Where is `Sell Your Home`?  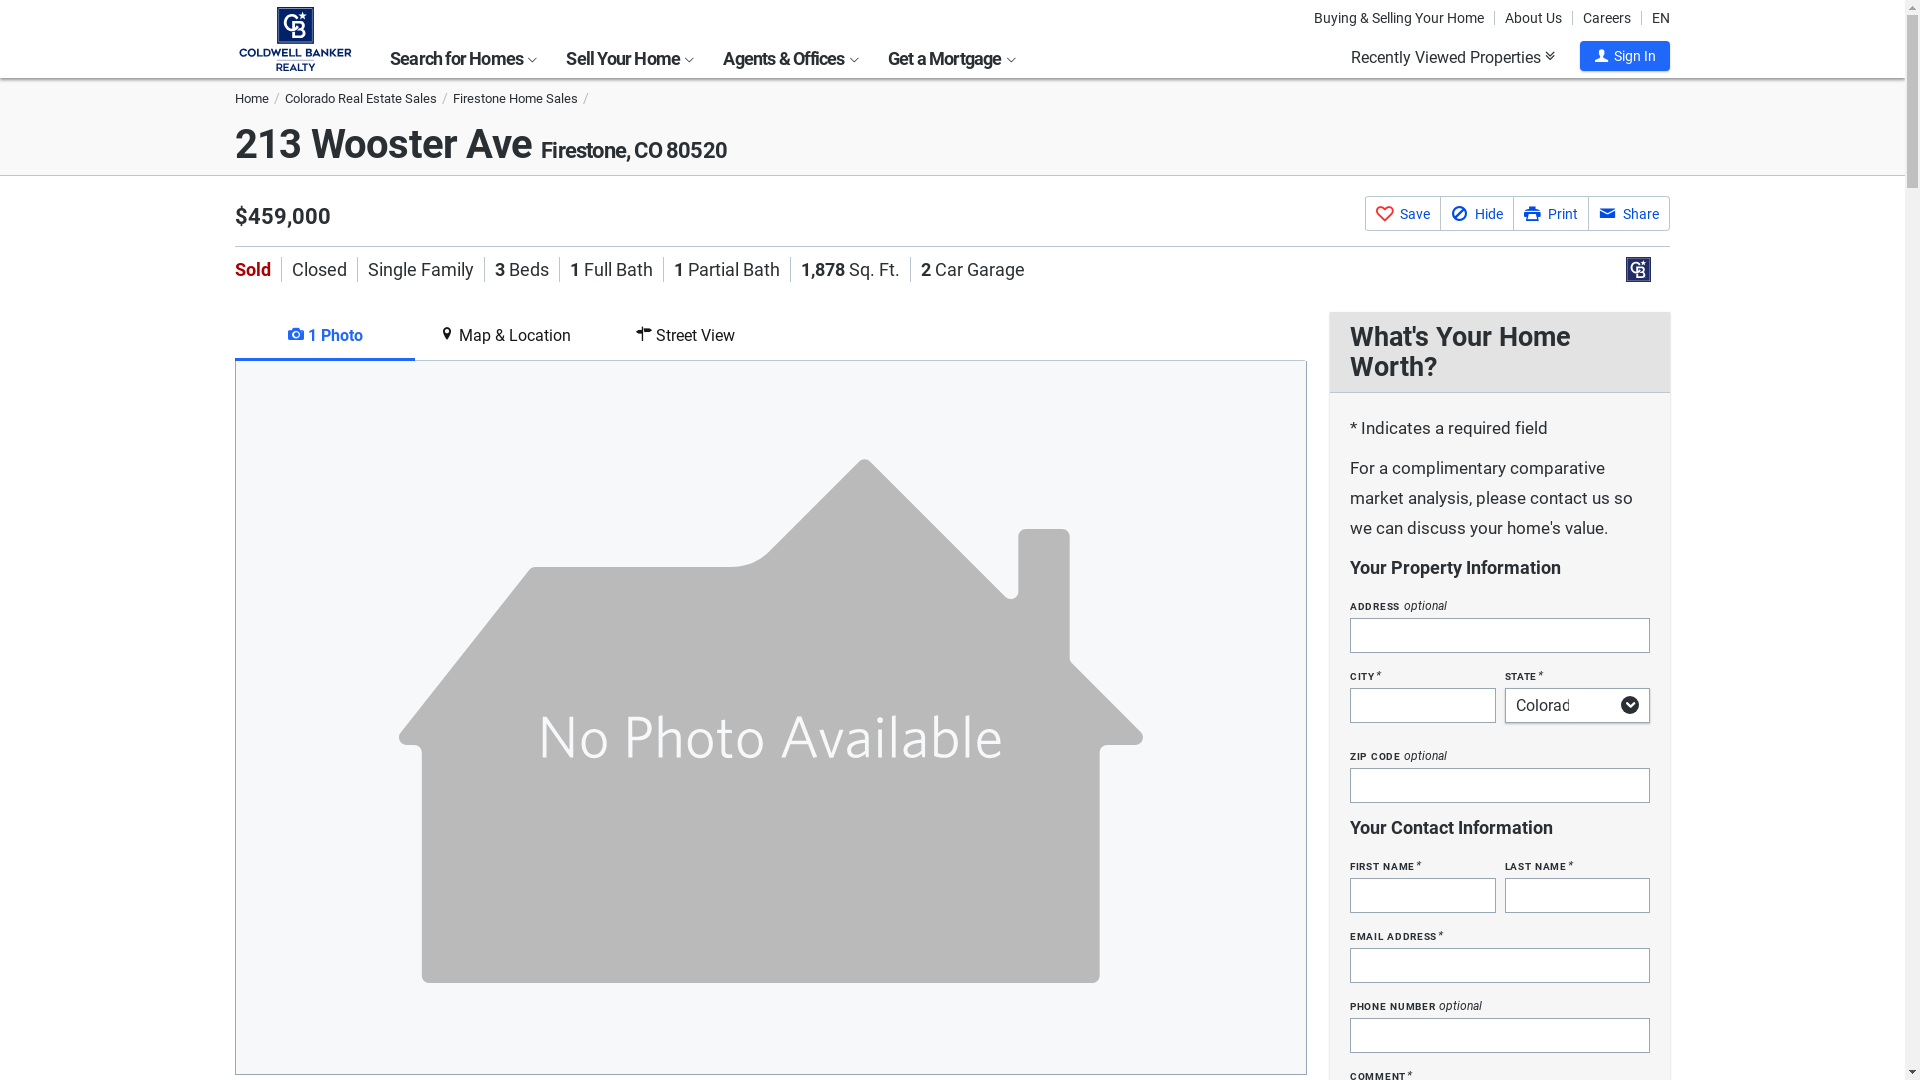 Sell Your Home is located at coordinates (630, 56).